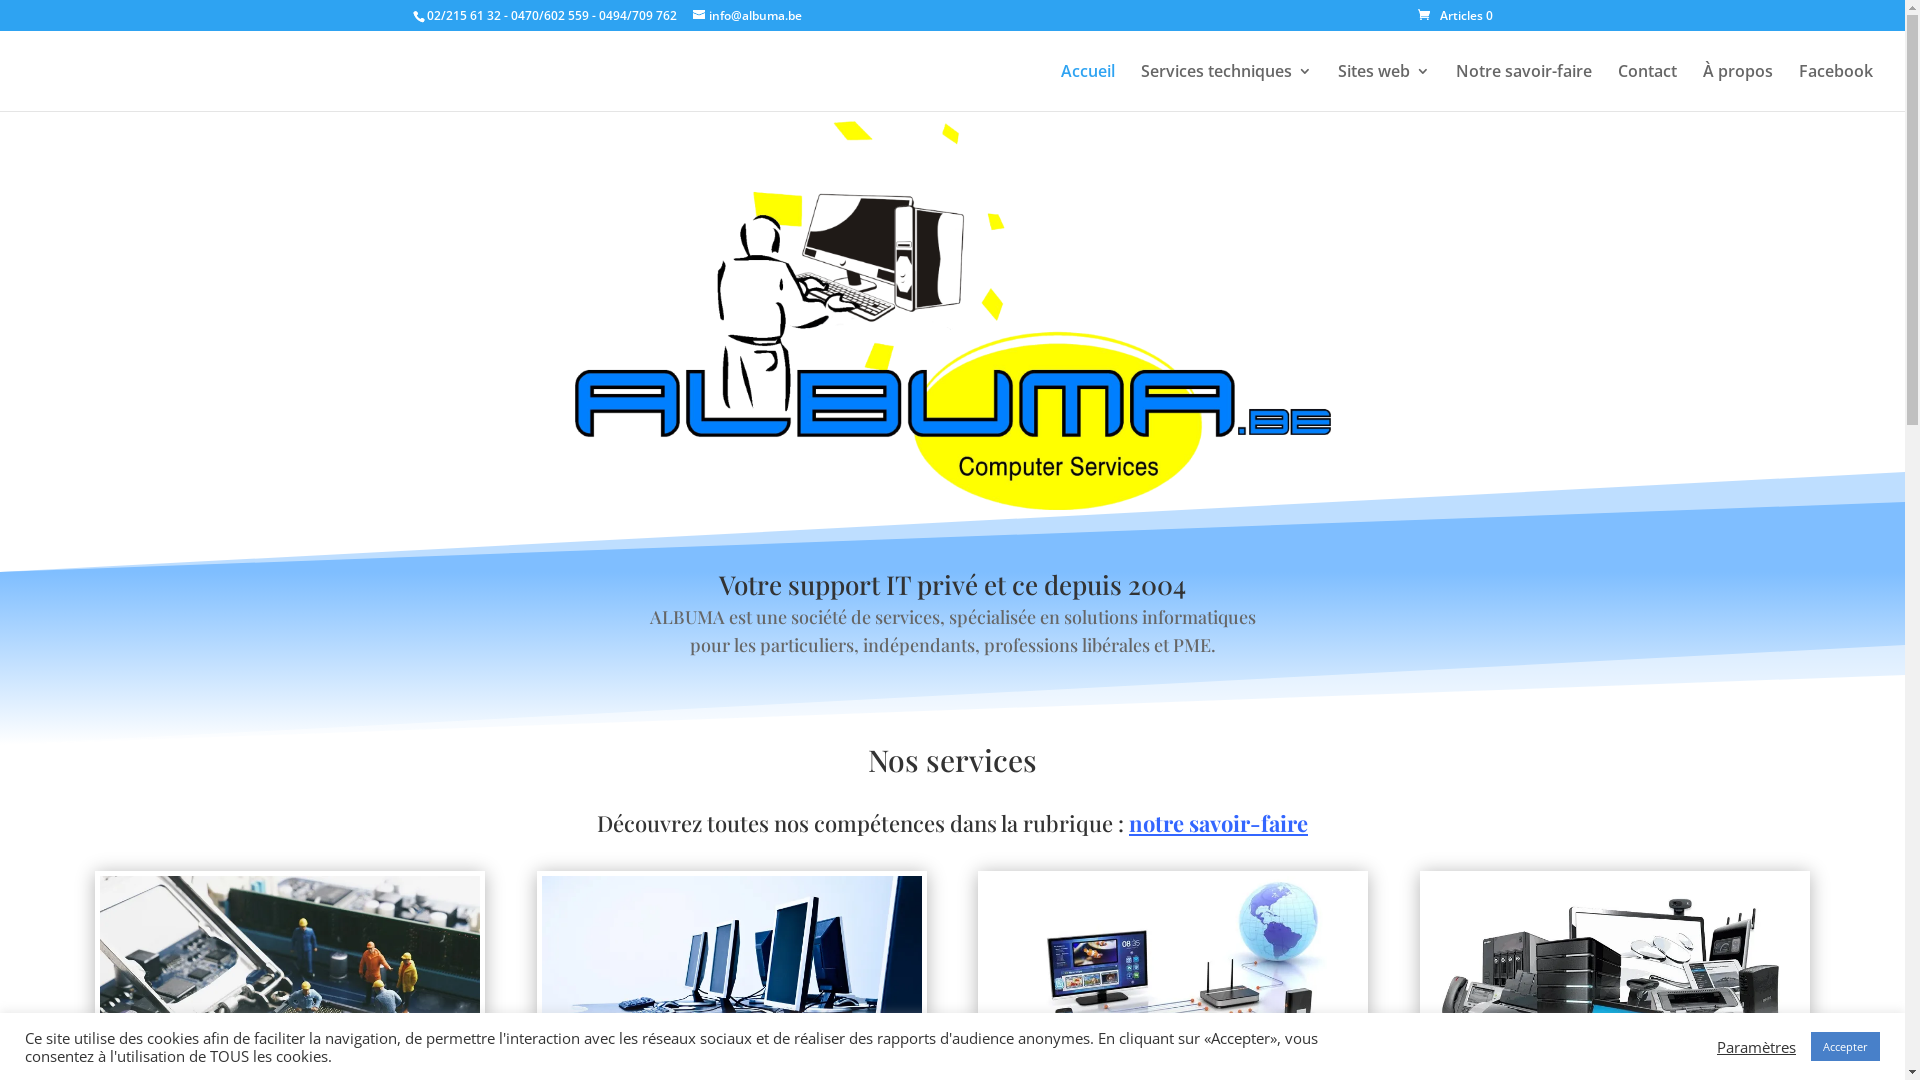 This screenshot has width=1920, height=1080. What do you see at coordinates (637, 16) in the screenshot?
I see `0494/709 762` at bounding box center [637, 16].